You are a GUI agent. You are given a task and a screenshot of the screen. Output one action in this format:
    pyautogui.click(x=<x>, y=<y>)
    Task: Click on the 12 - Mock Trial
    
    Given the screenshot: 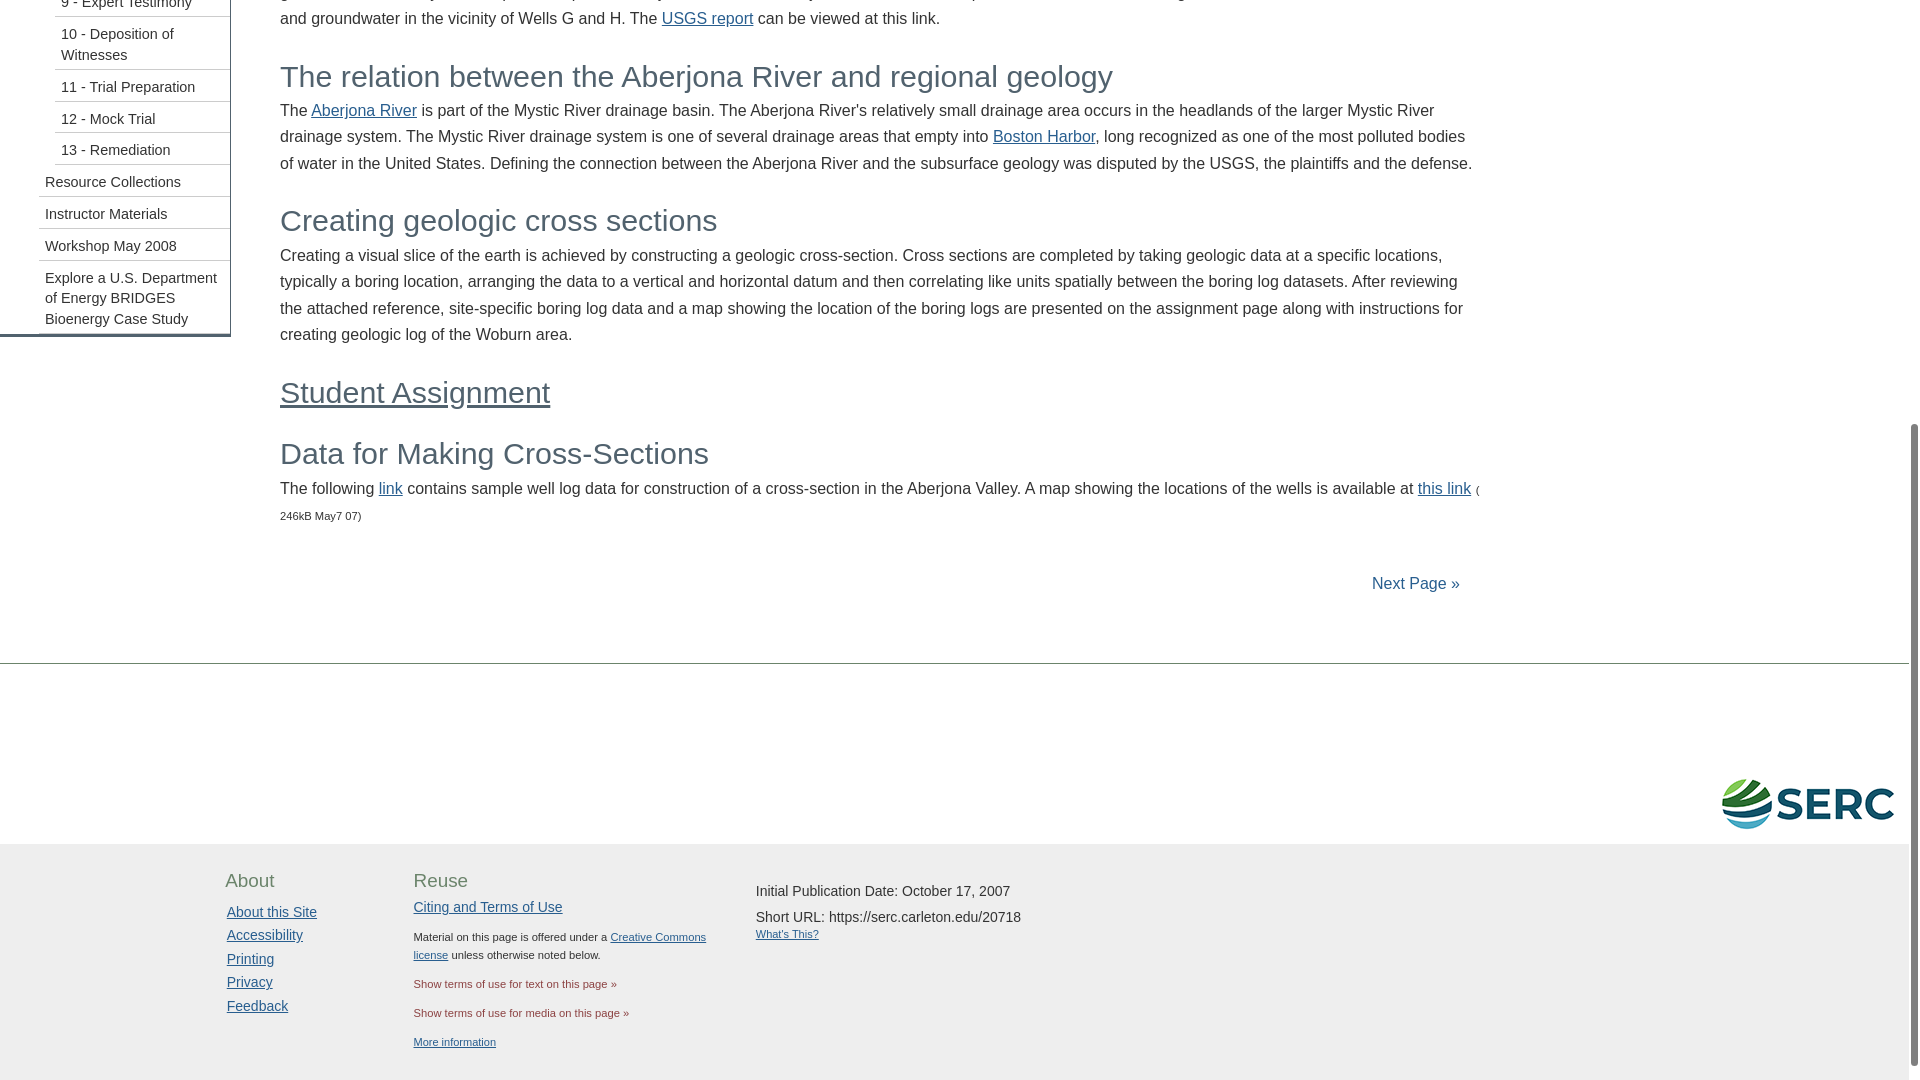 What is the action you would take?
    pyautogui.click(x=142, y=117)
    